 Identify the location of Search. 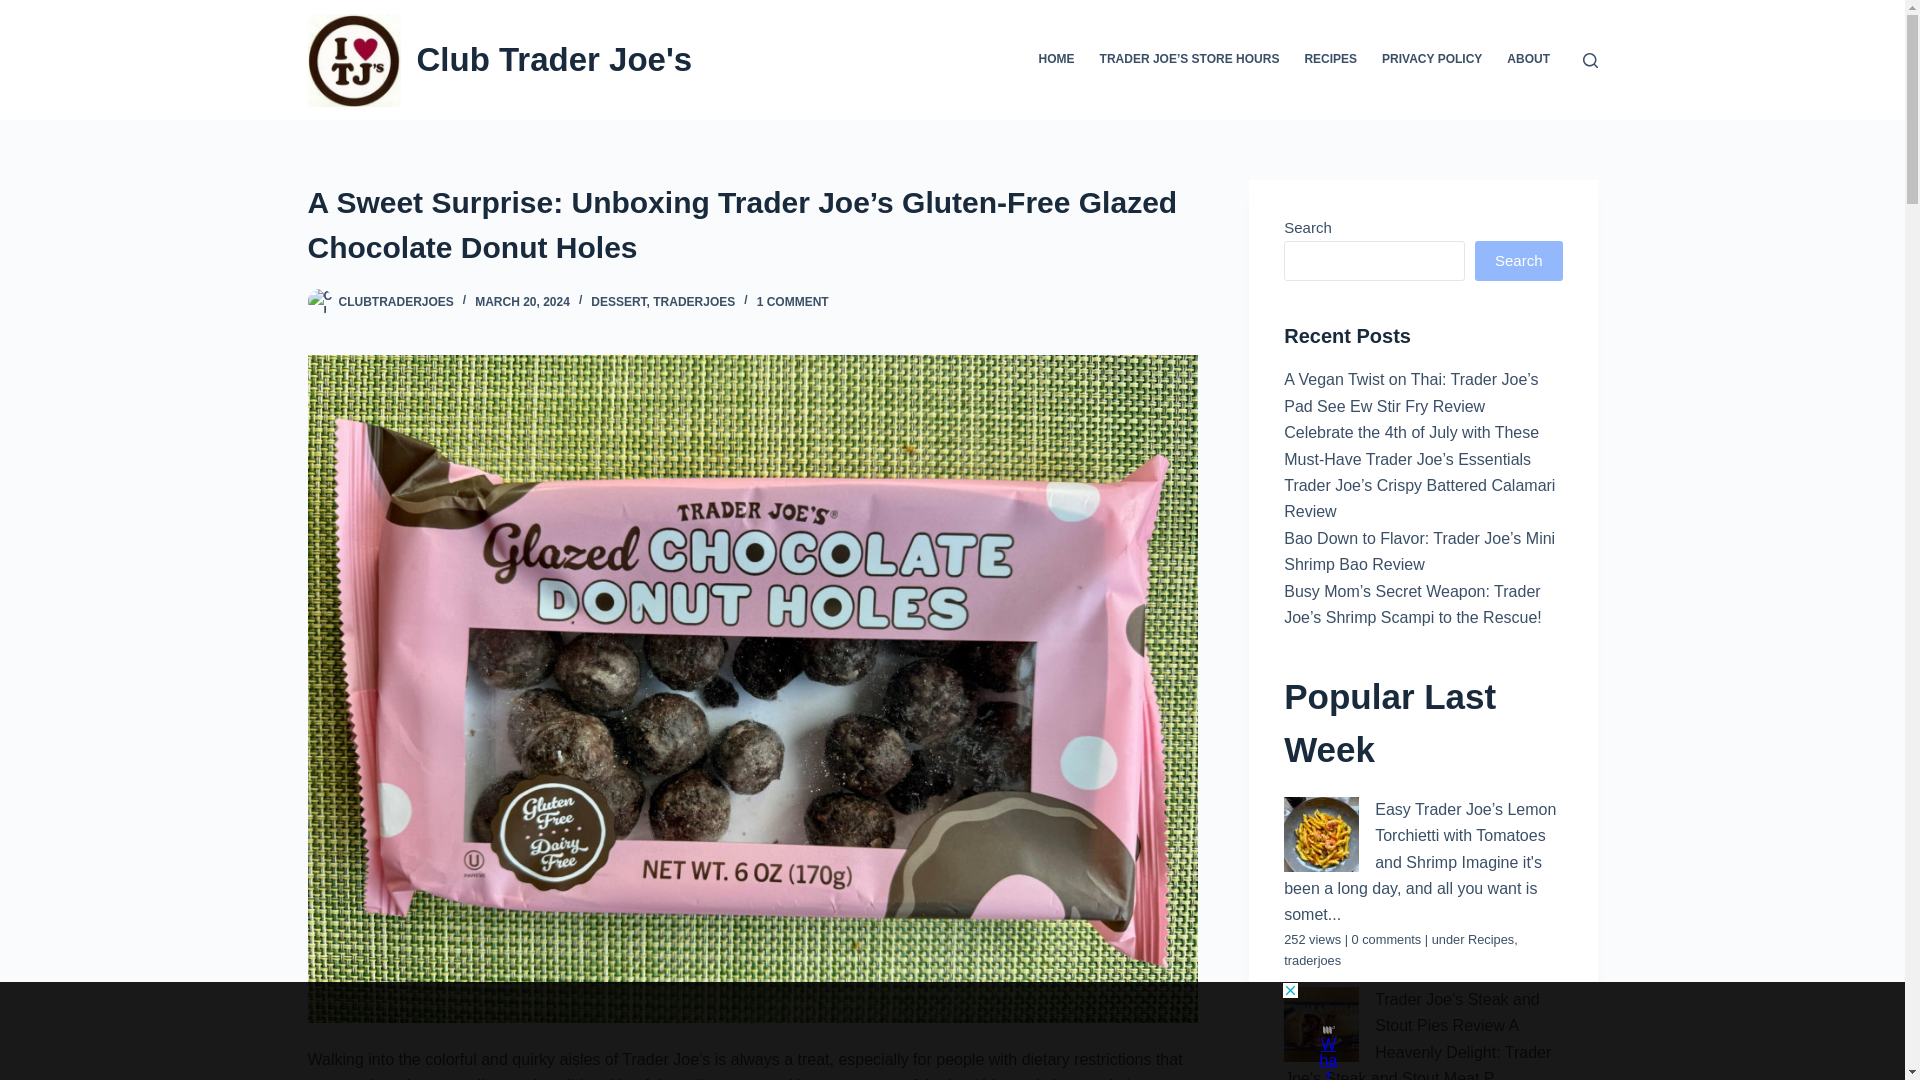
(1518, 260).